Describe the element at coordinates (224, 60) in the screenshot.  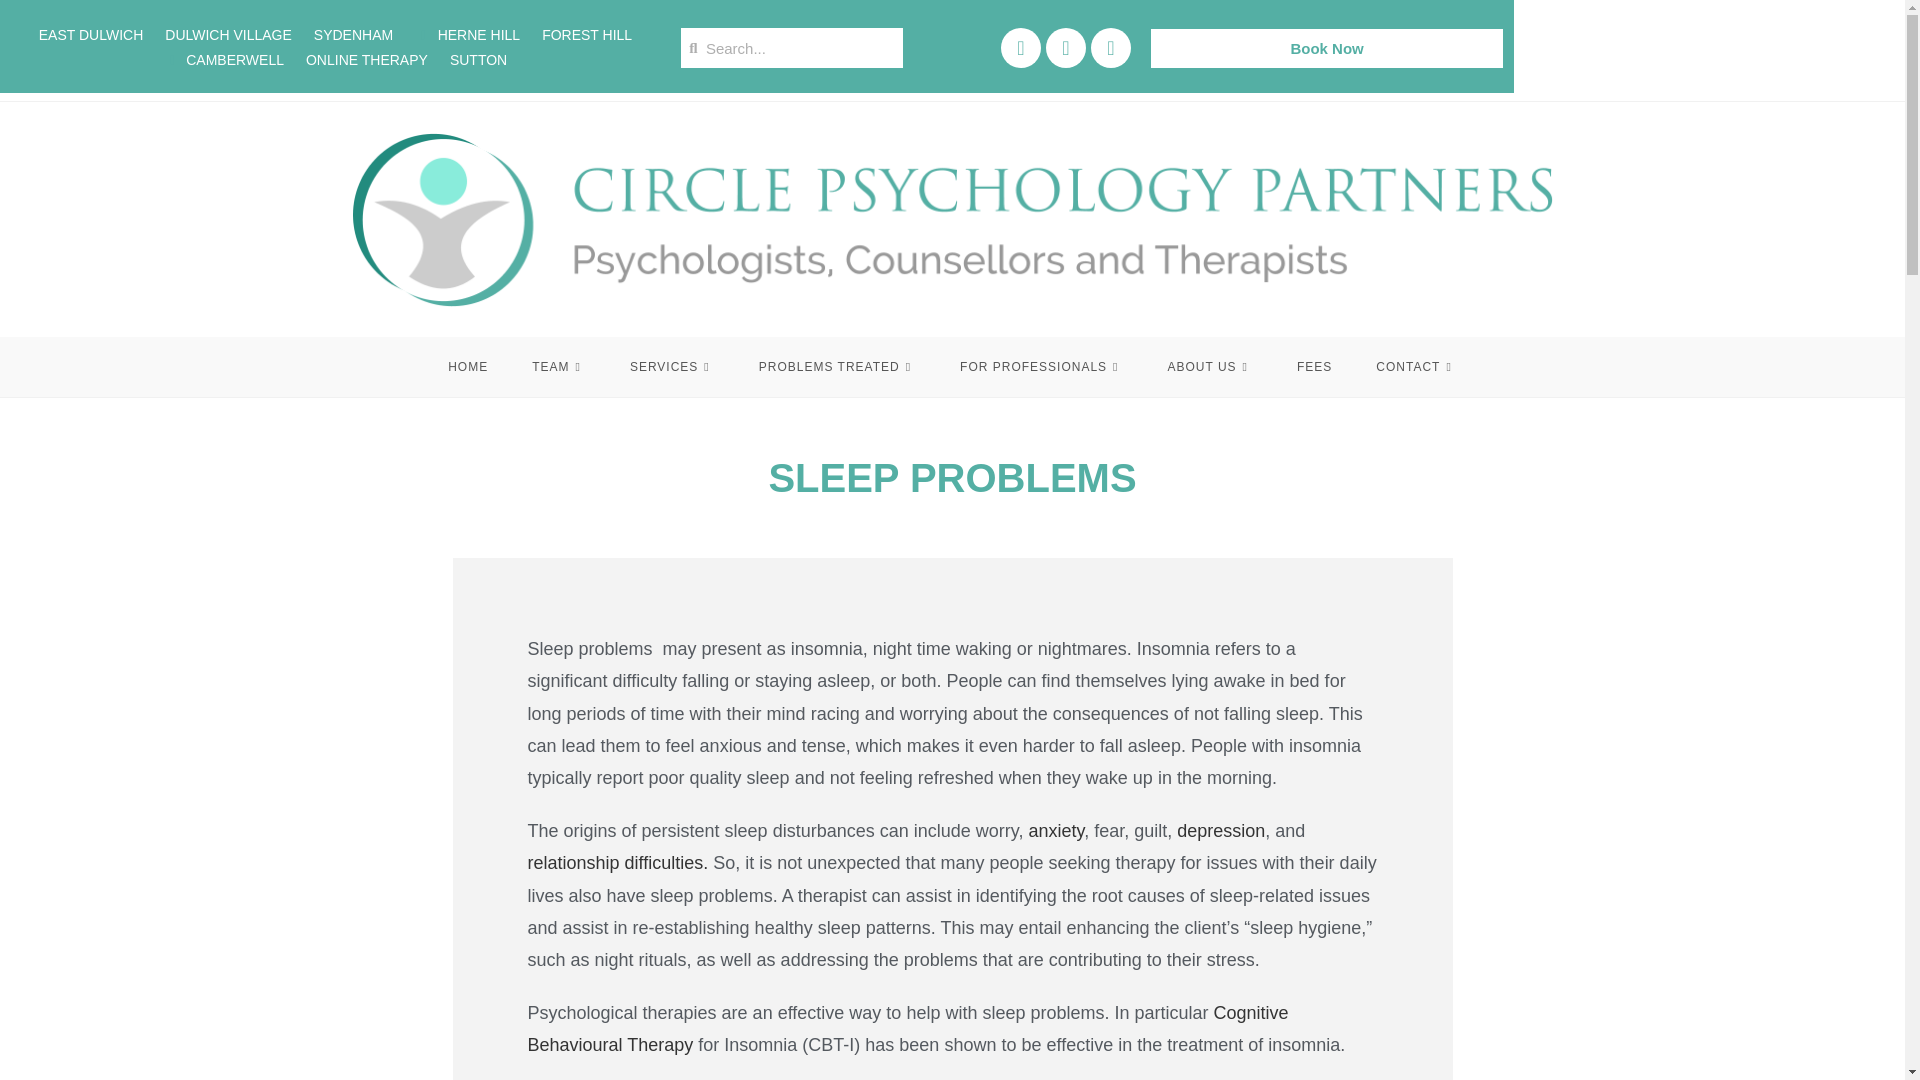
I see `CAMBERWELL` at that location.